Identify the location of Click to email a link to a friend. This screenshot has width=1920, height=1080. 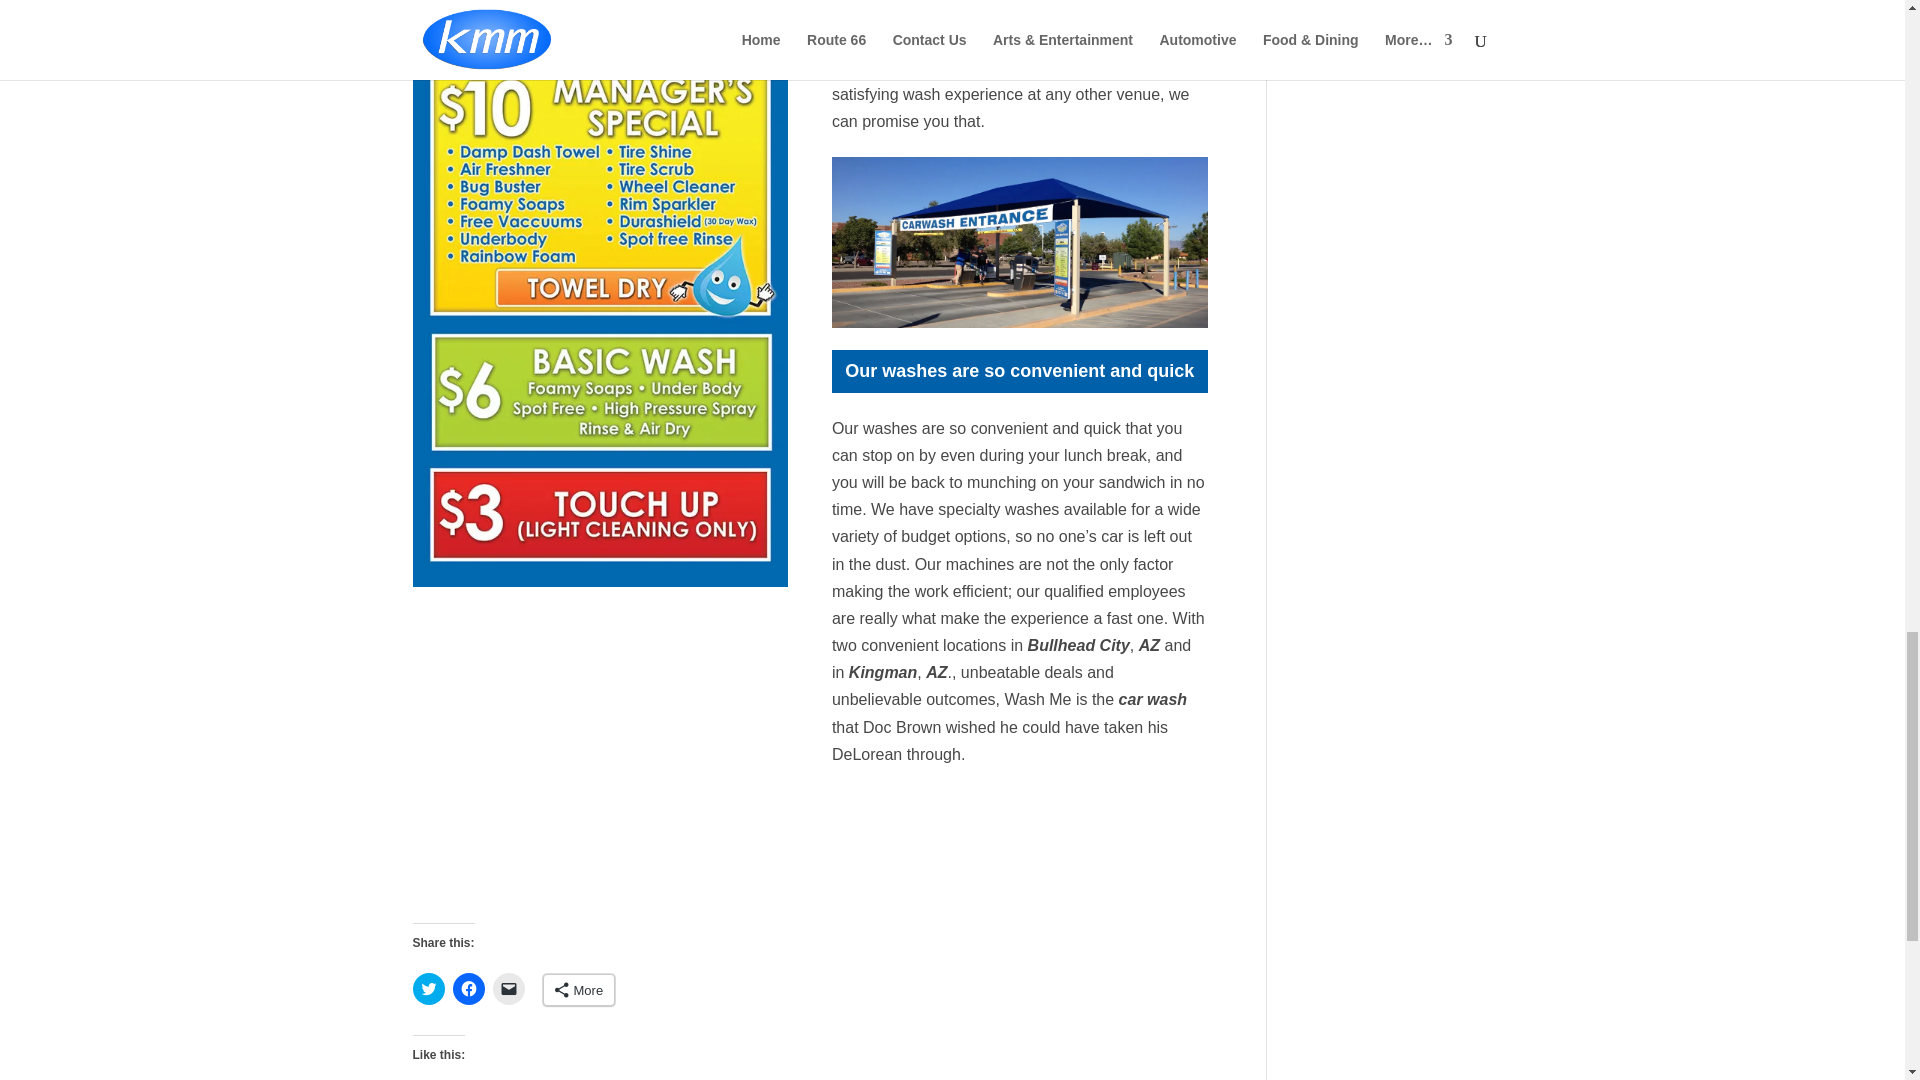
(508, 989).